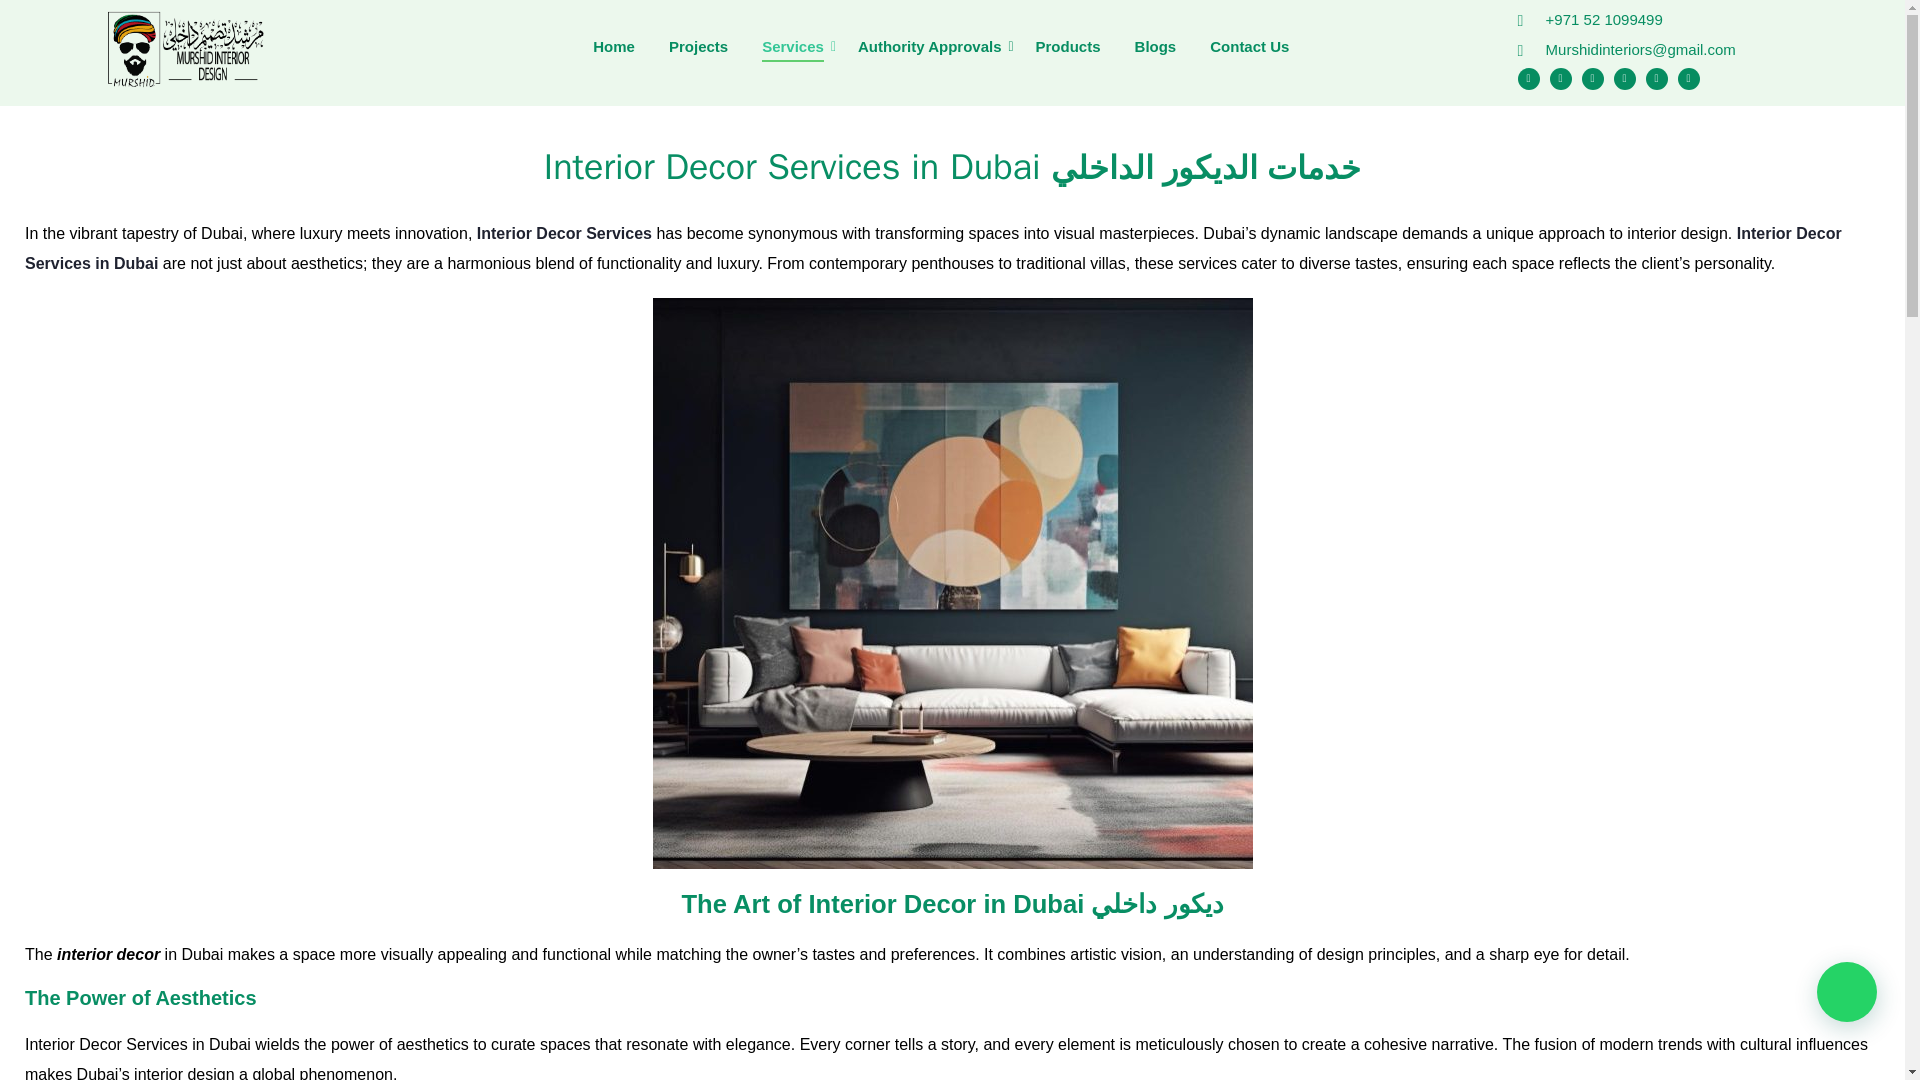 This screenshot has height=1080, width=1920. Describe the element at coordinates (613, 48) in the screenshot. I see `Home` at that location.